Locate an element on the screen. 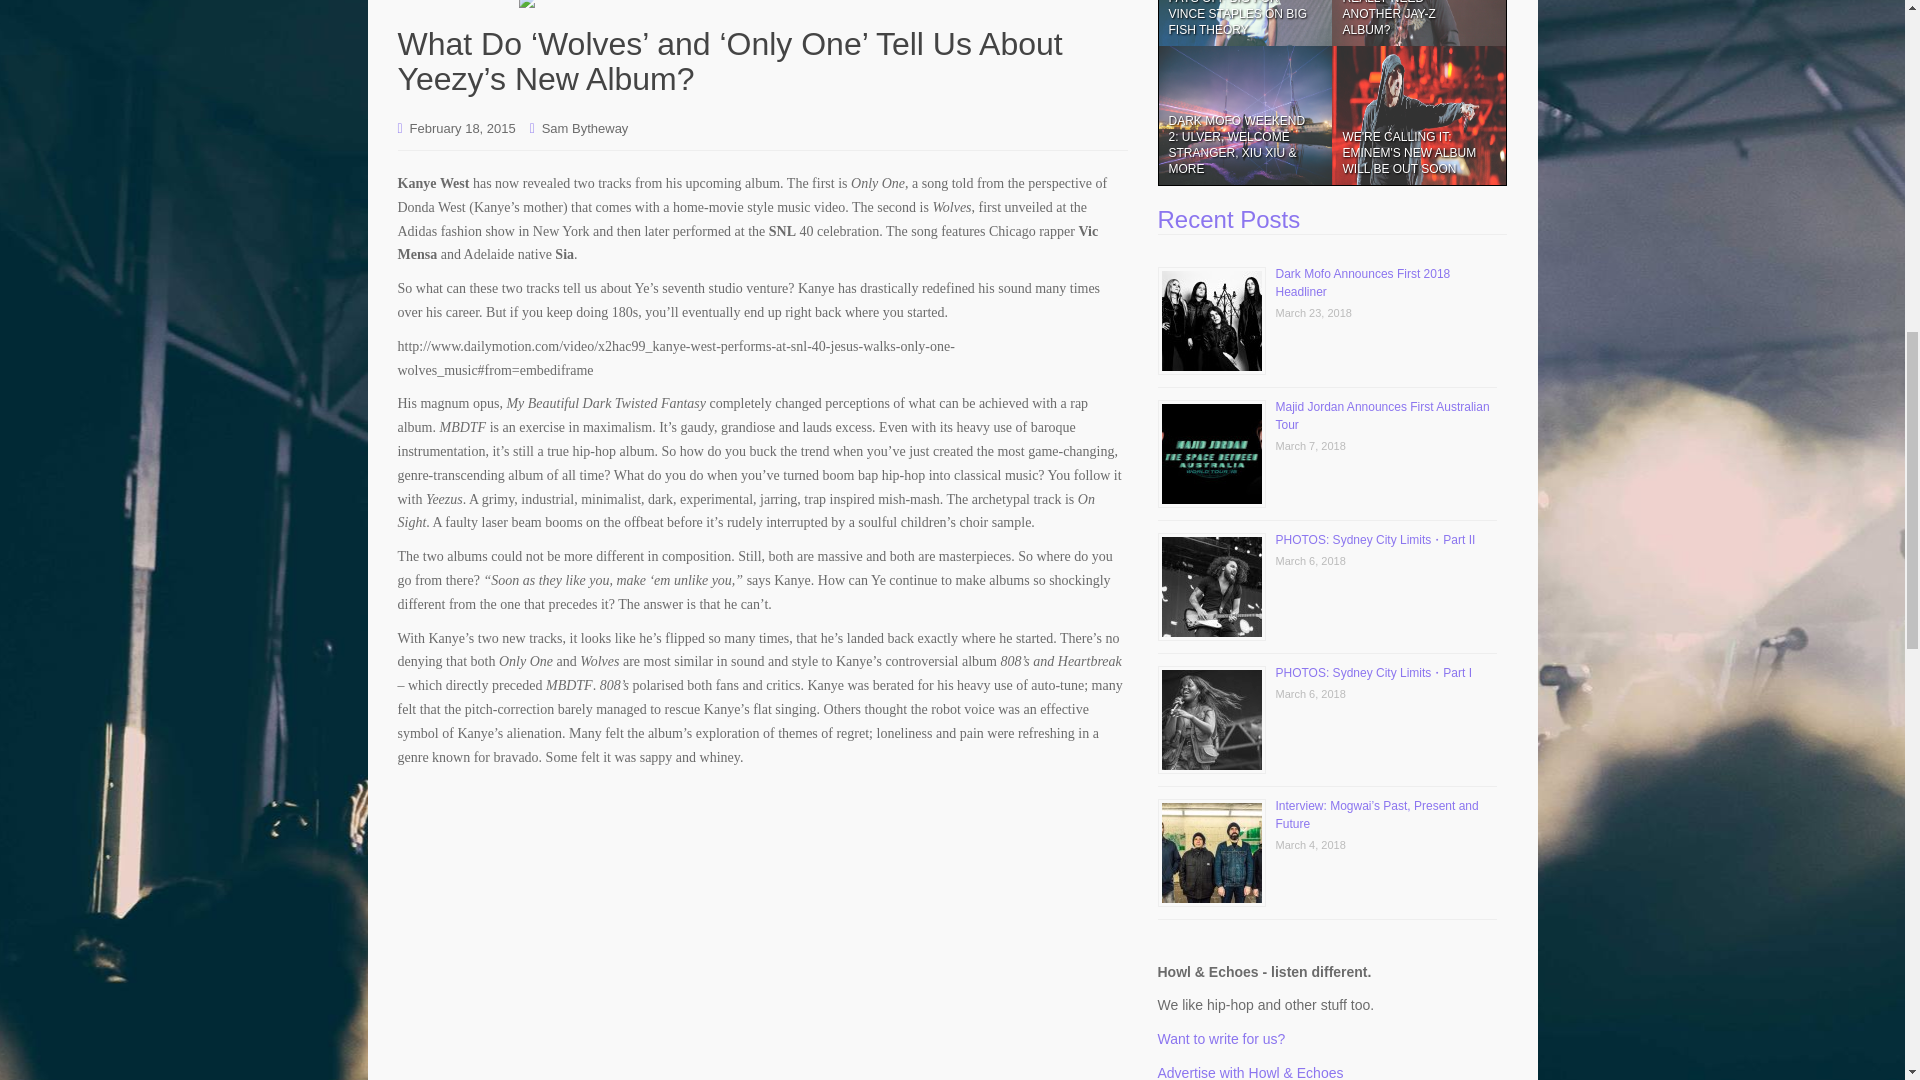  February 18, 2015 is located at coordinates (463, 128).